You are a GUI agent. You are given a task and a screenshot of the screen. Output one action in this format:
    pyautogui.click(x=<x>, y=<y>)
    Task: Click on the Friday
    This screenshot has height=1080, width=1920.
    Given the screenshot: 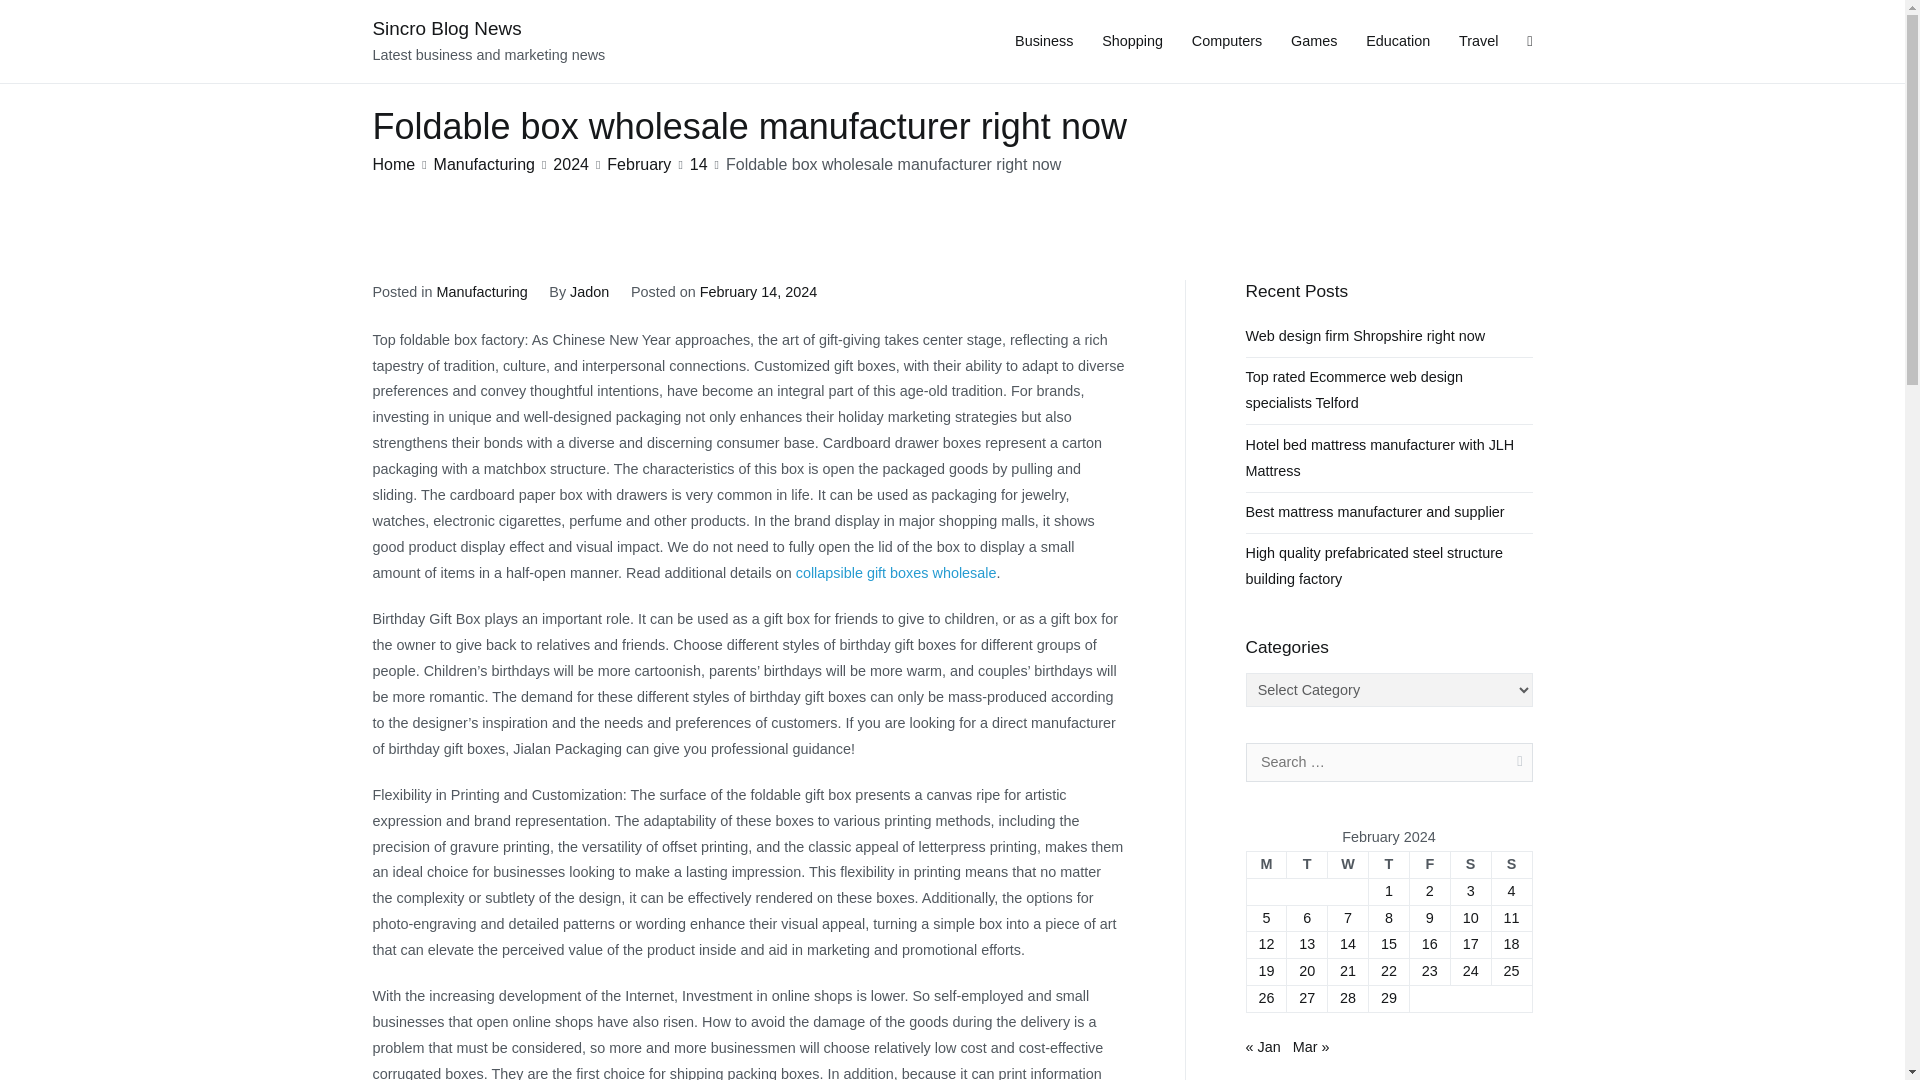 What is the action you would take?
    pyautogui.click(x=1429, y=864)
    